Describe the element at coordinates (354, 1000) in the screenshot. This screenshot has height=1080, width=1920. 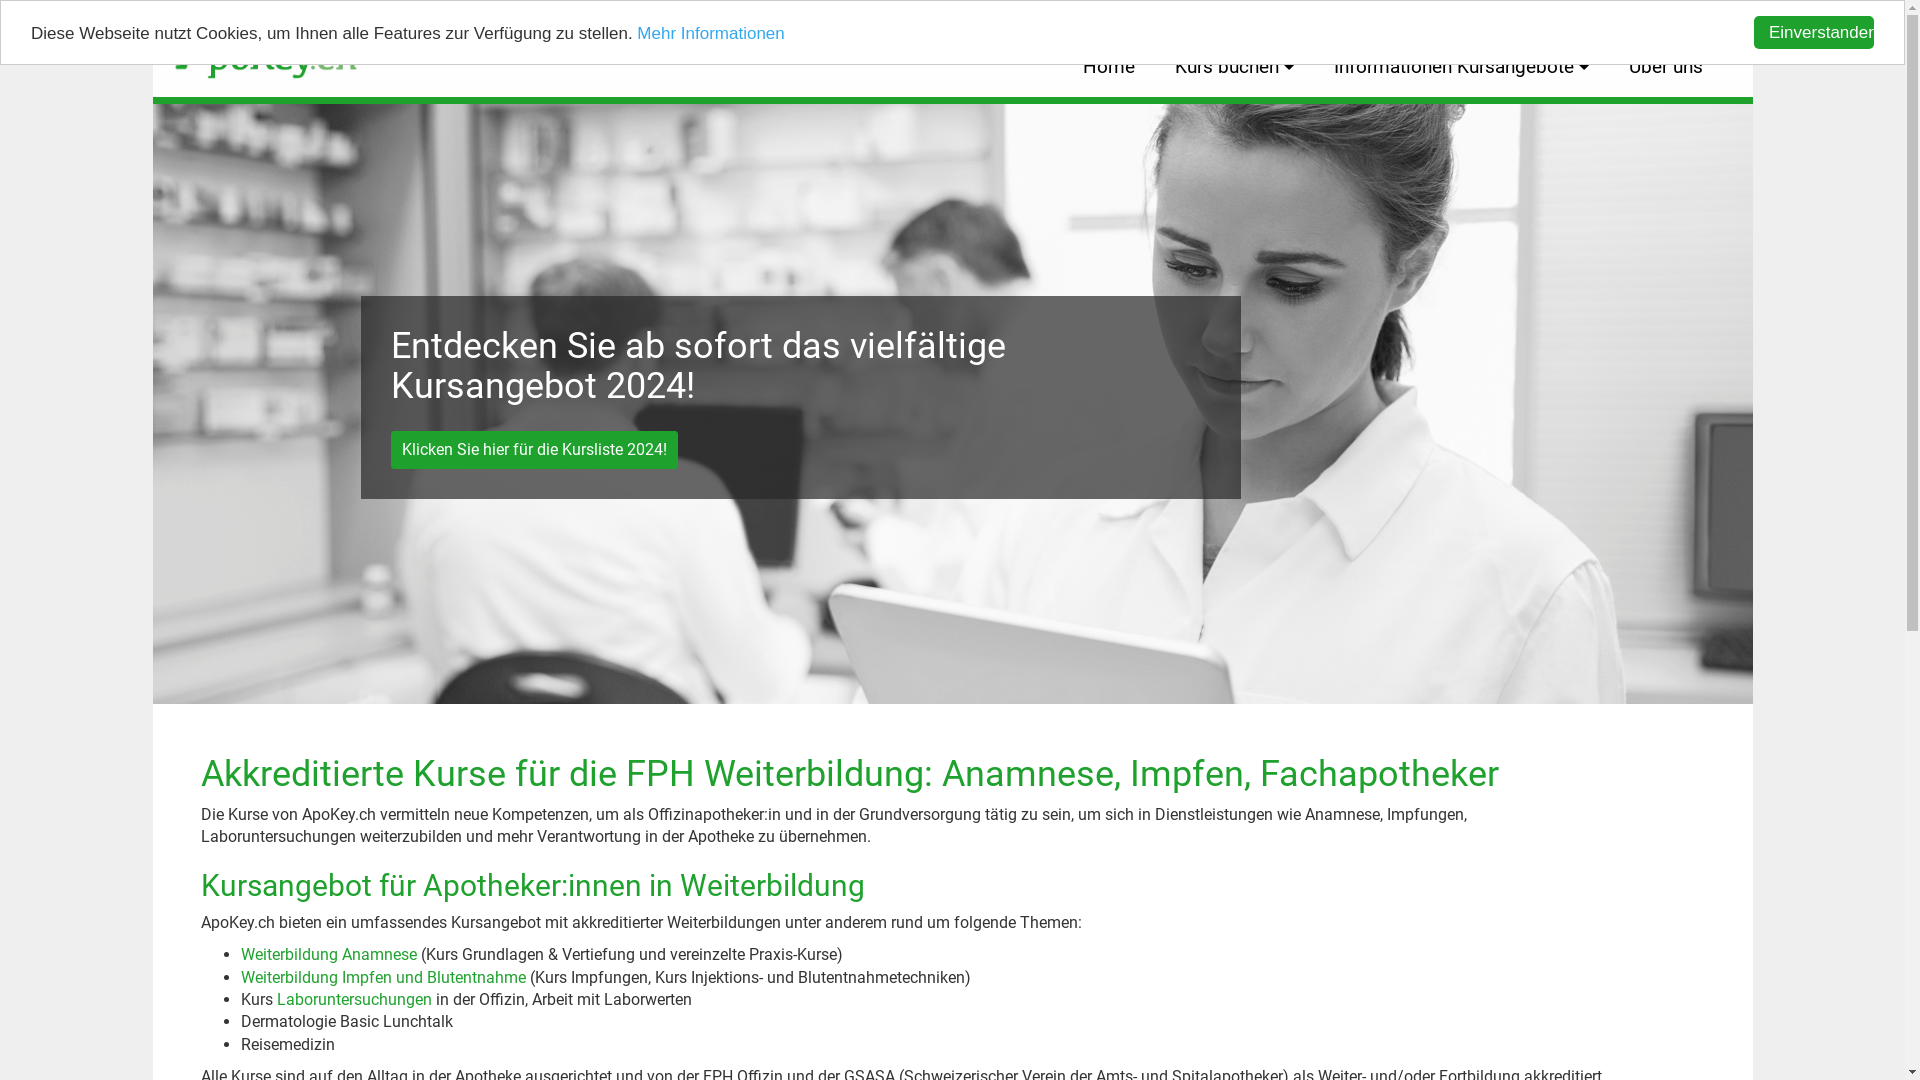
I see `Laboruntersuchungen` at that location.